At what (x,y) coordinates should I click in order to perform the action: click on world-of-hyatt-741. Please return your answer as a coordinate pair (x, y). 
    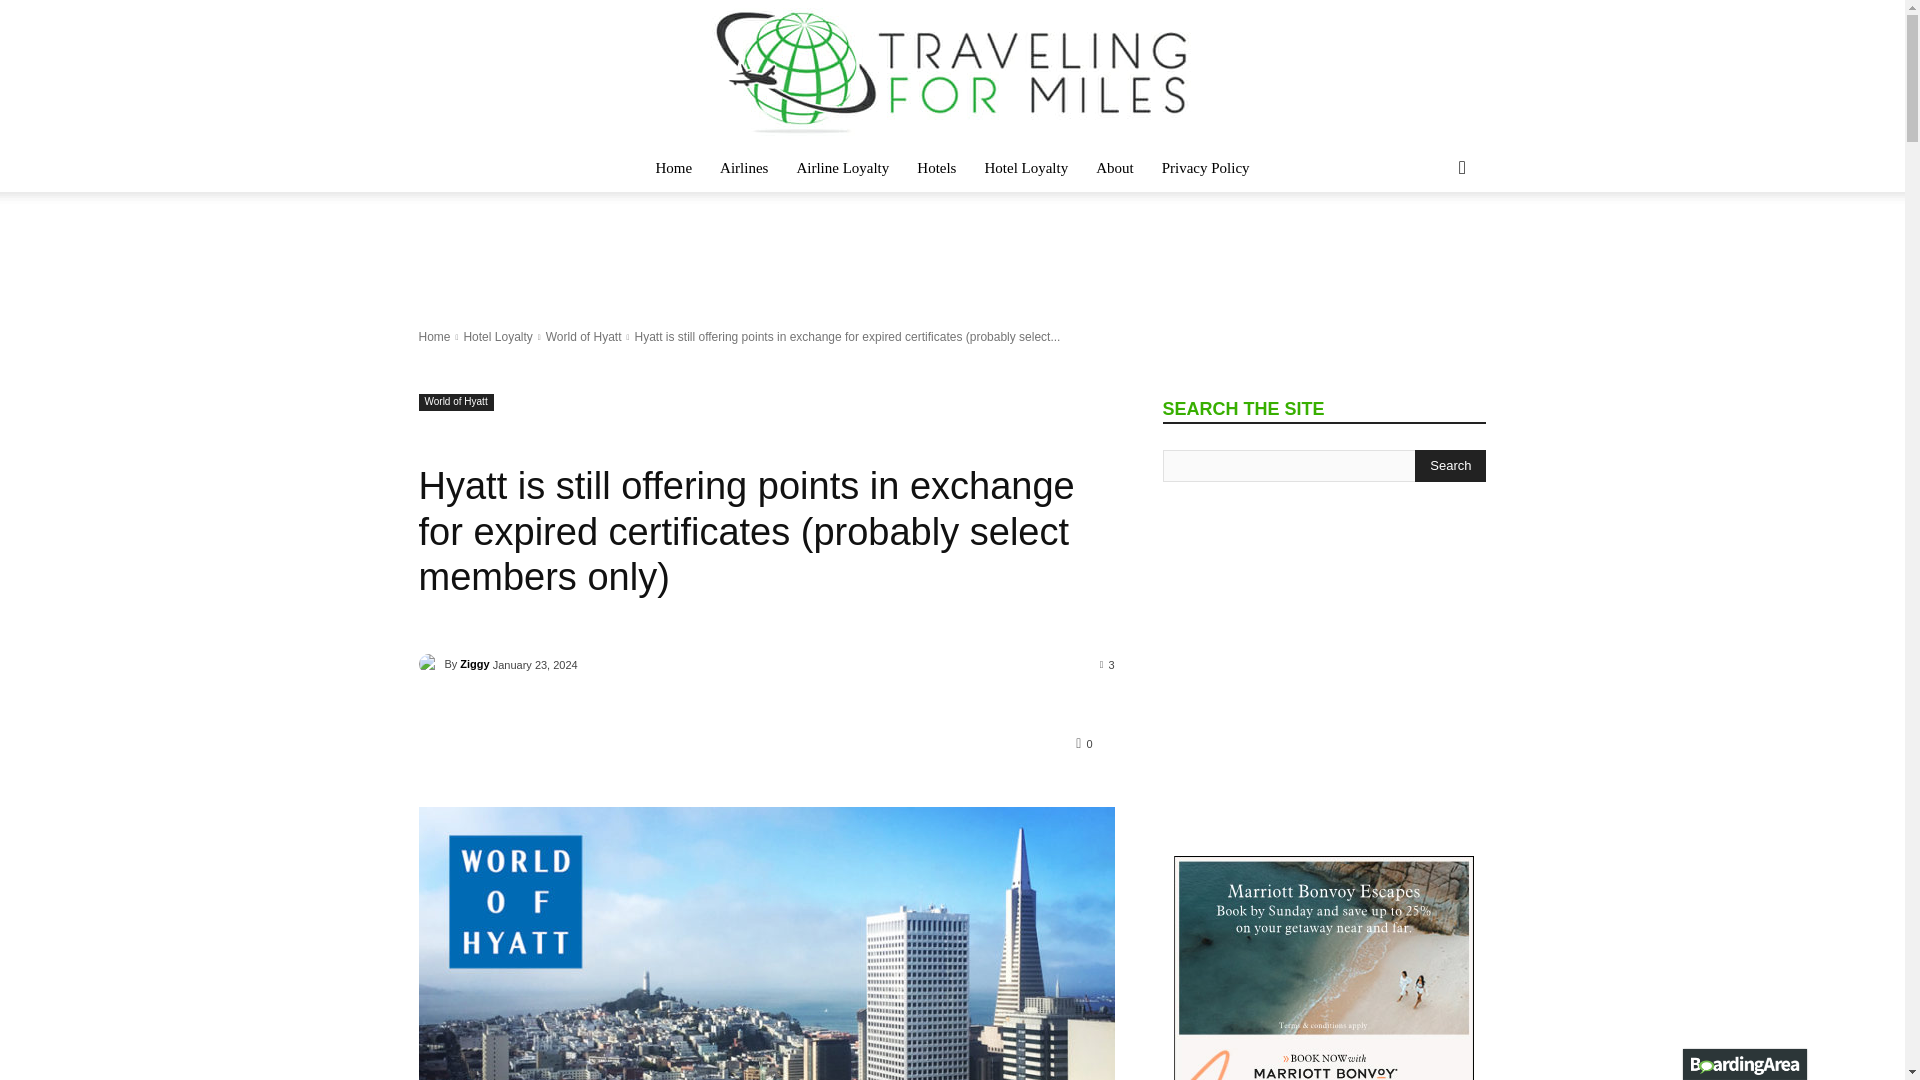
    Looking at the image, I should click on (766, 943).